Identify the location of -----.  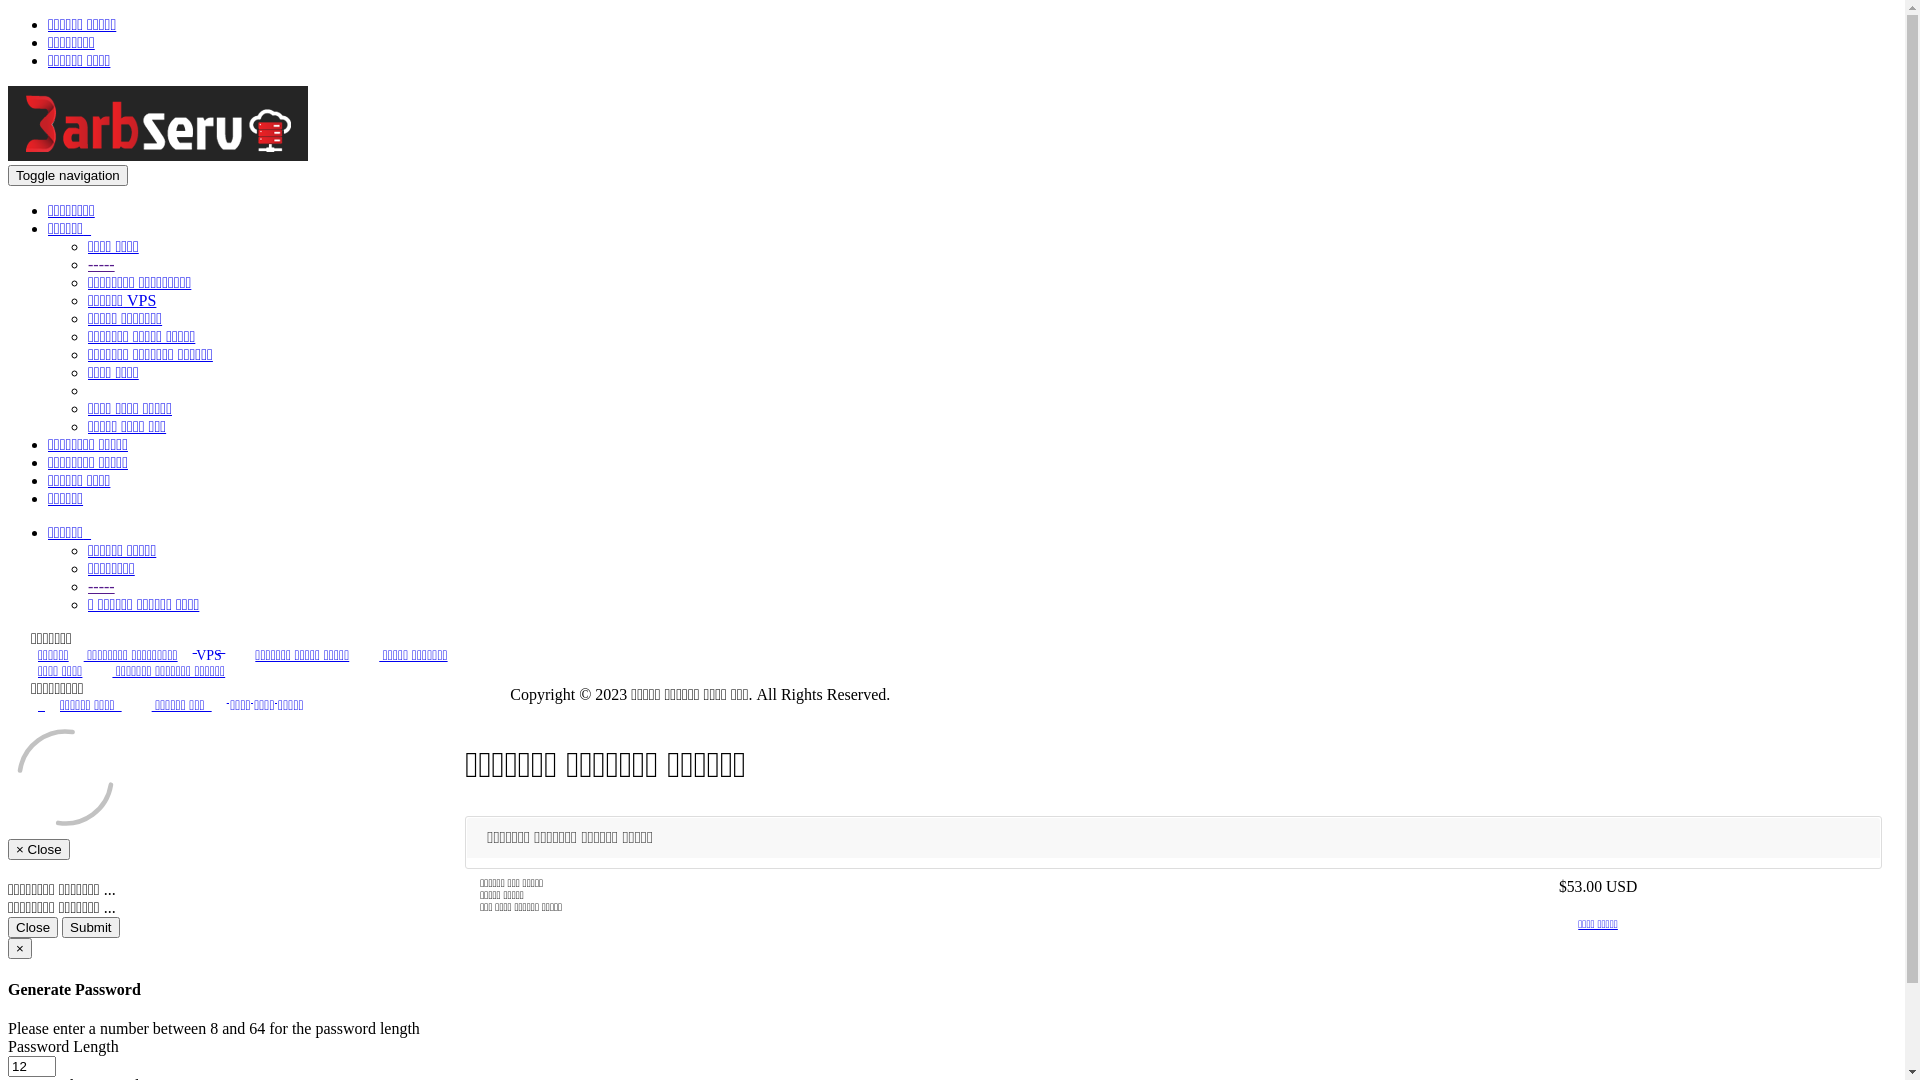
(102, 264).